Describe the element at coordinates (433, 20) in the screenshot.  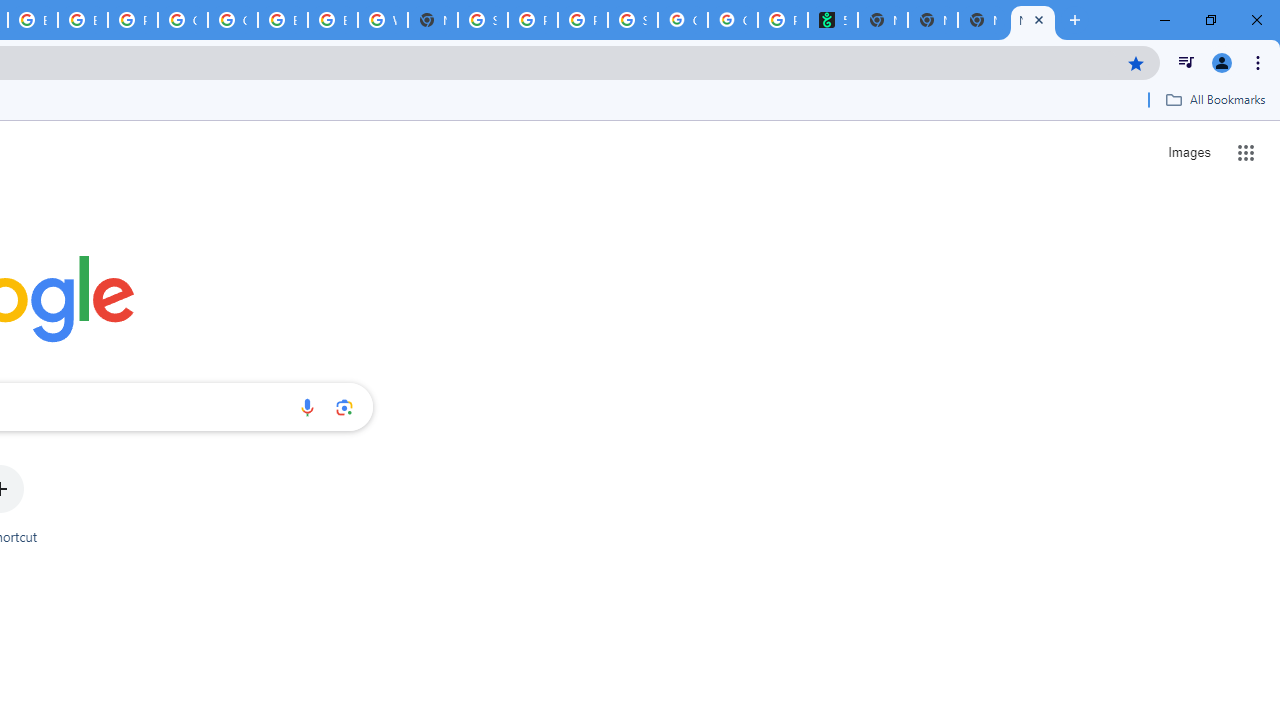
I see `New Tab` at that location.